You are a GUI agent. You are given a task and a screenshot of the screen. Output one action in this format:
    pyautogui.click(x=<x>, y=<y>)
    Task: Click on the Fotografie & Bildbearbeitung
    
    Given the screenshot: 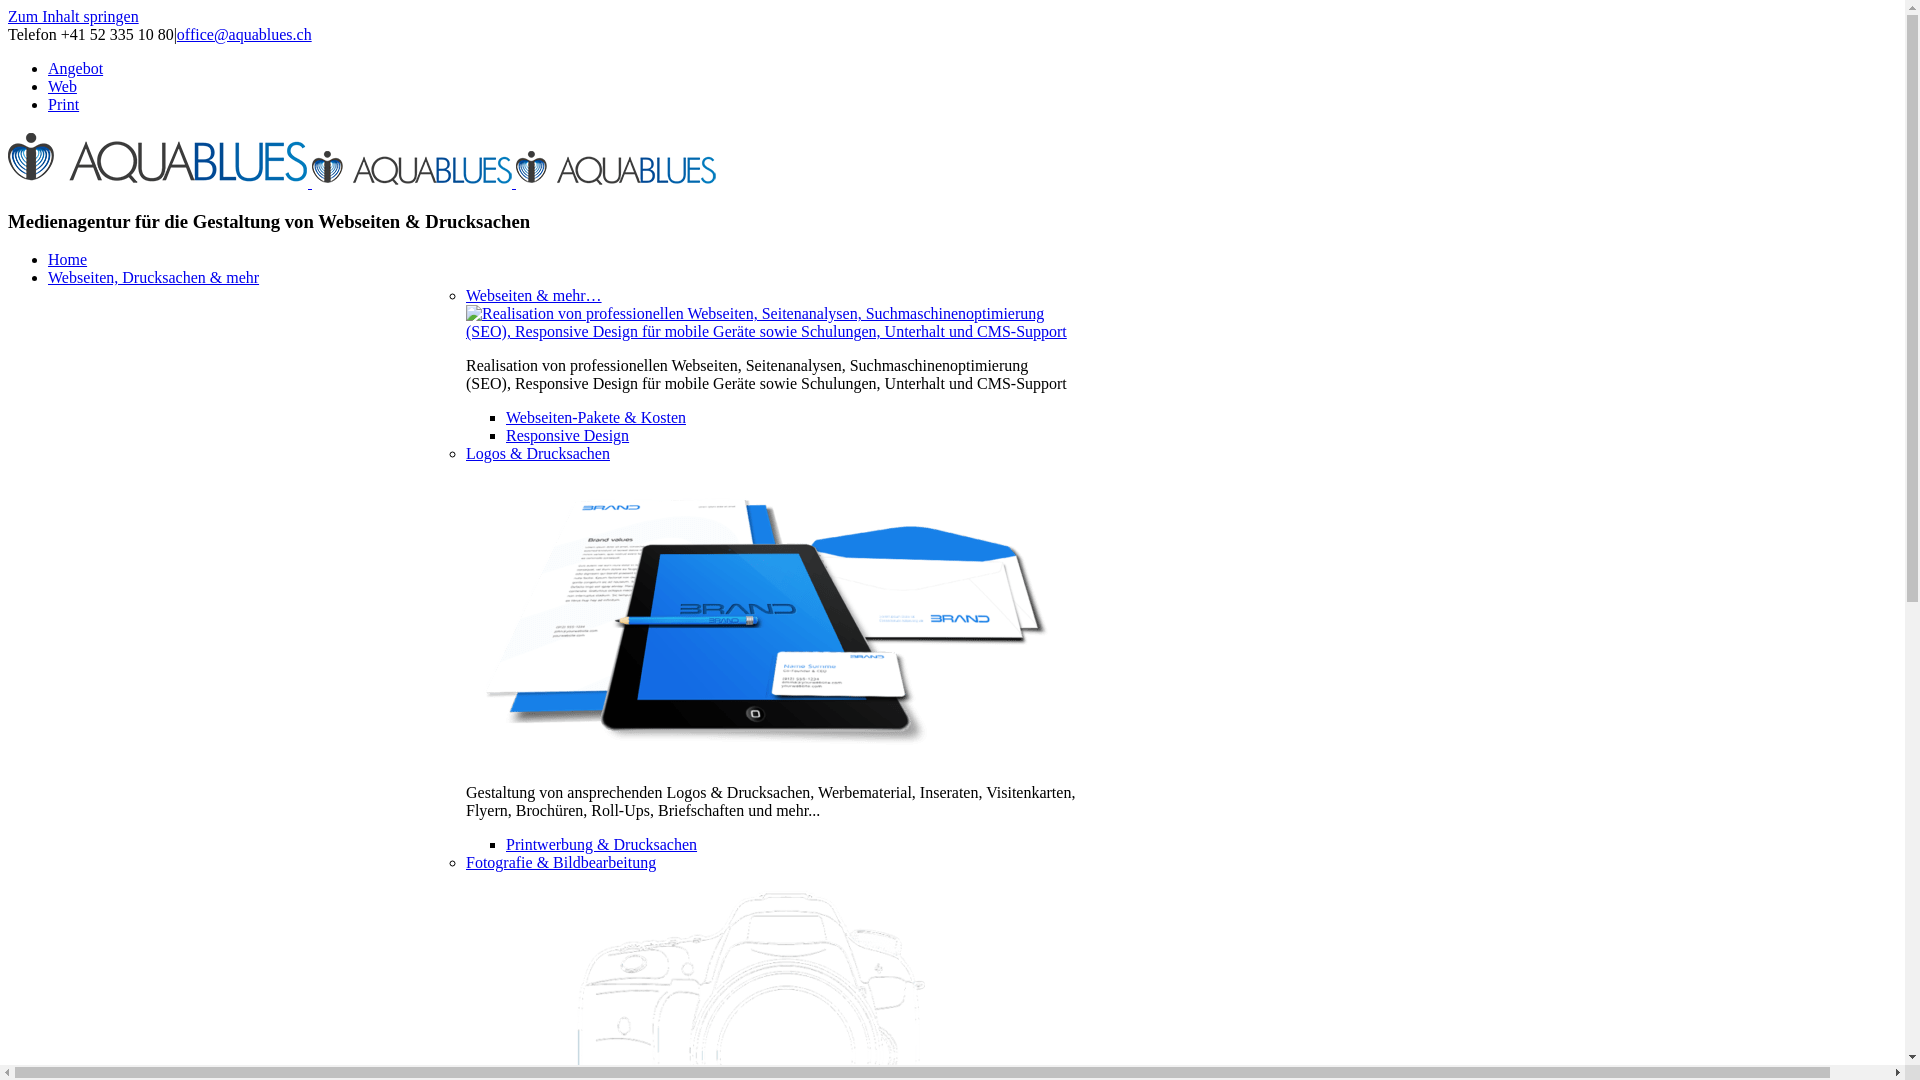 What is the action you would take?
    pyautogui.click(x=561, y=862)
    